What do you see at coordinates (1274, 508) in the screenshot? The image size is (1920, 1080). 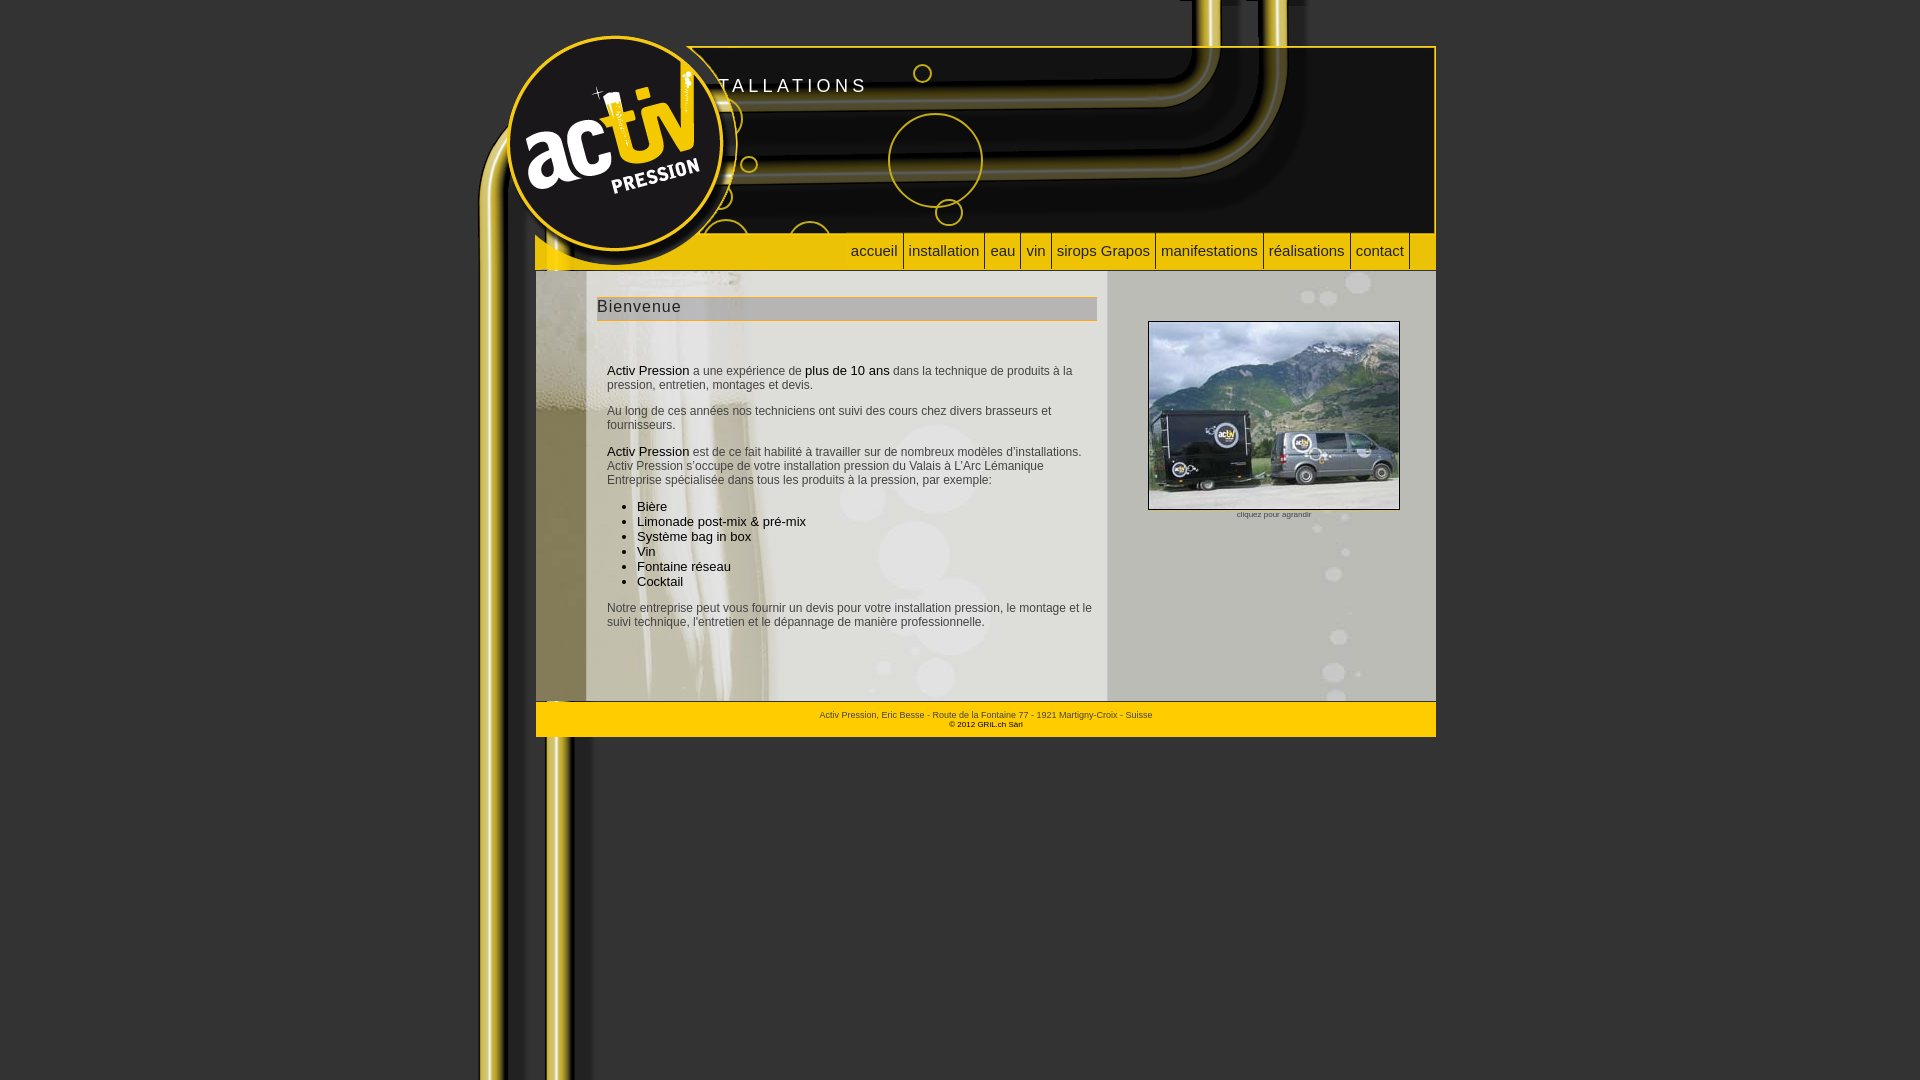 I see `Un des attelage Activ Pression` at bounding box center [1274, 508].